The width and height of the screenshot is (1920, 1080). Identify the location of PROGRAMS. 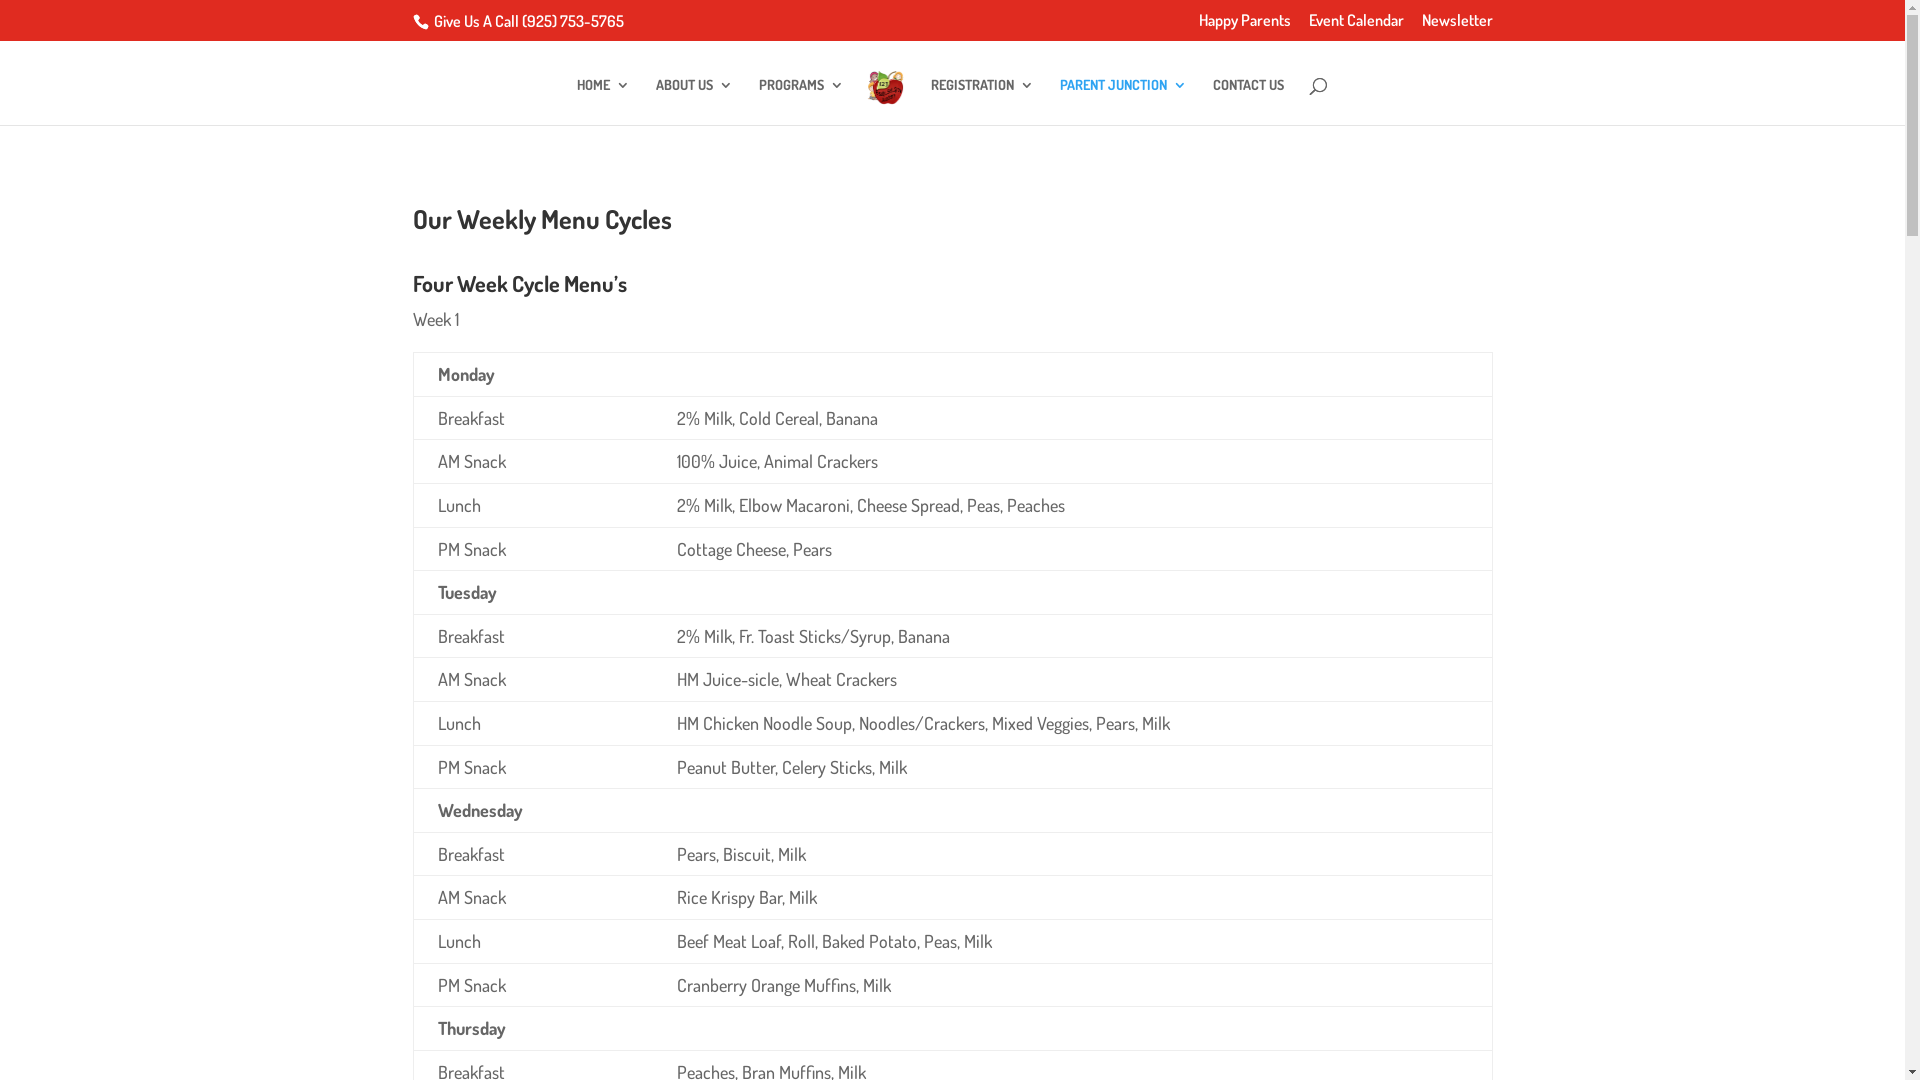
(802, 101).